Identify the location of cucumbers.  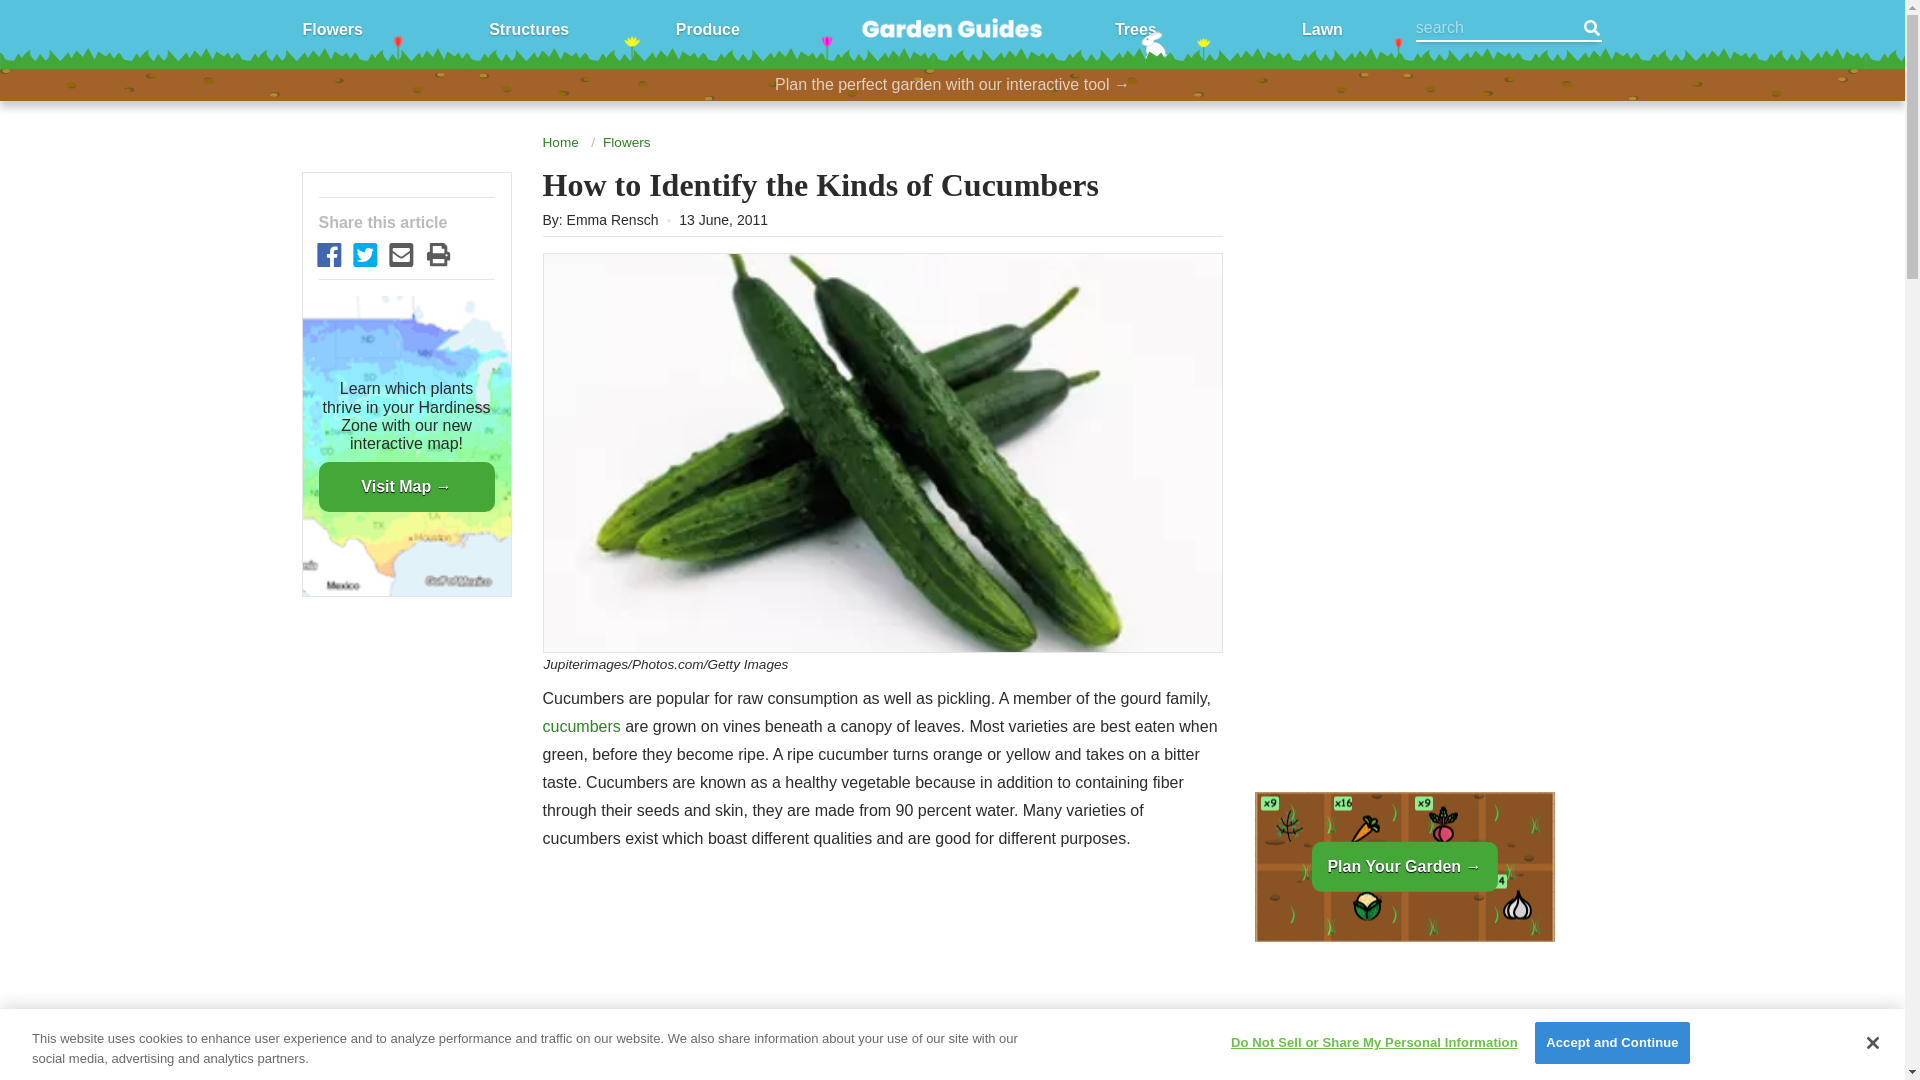
(580, 726).